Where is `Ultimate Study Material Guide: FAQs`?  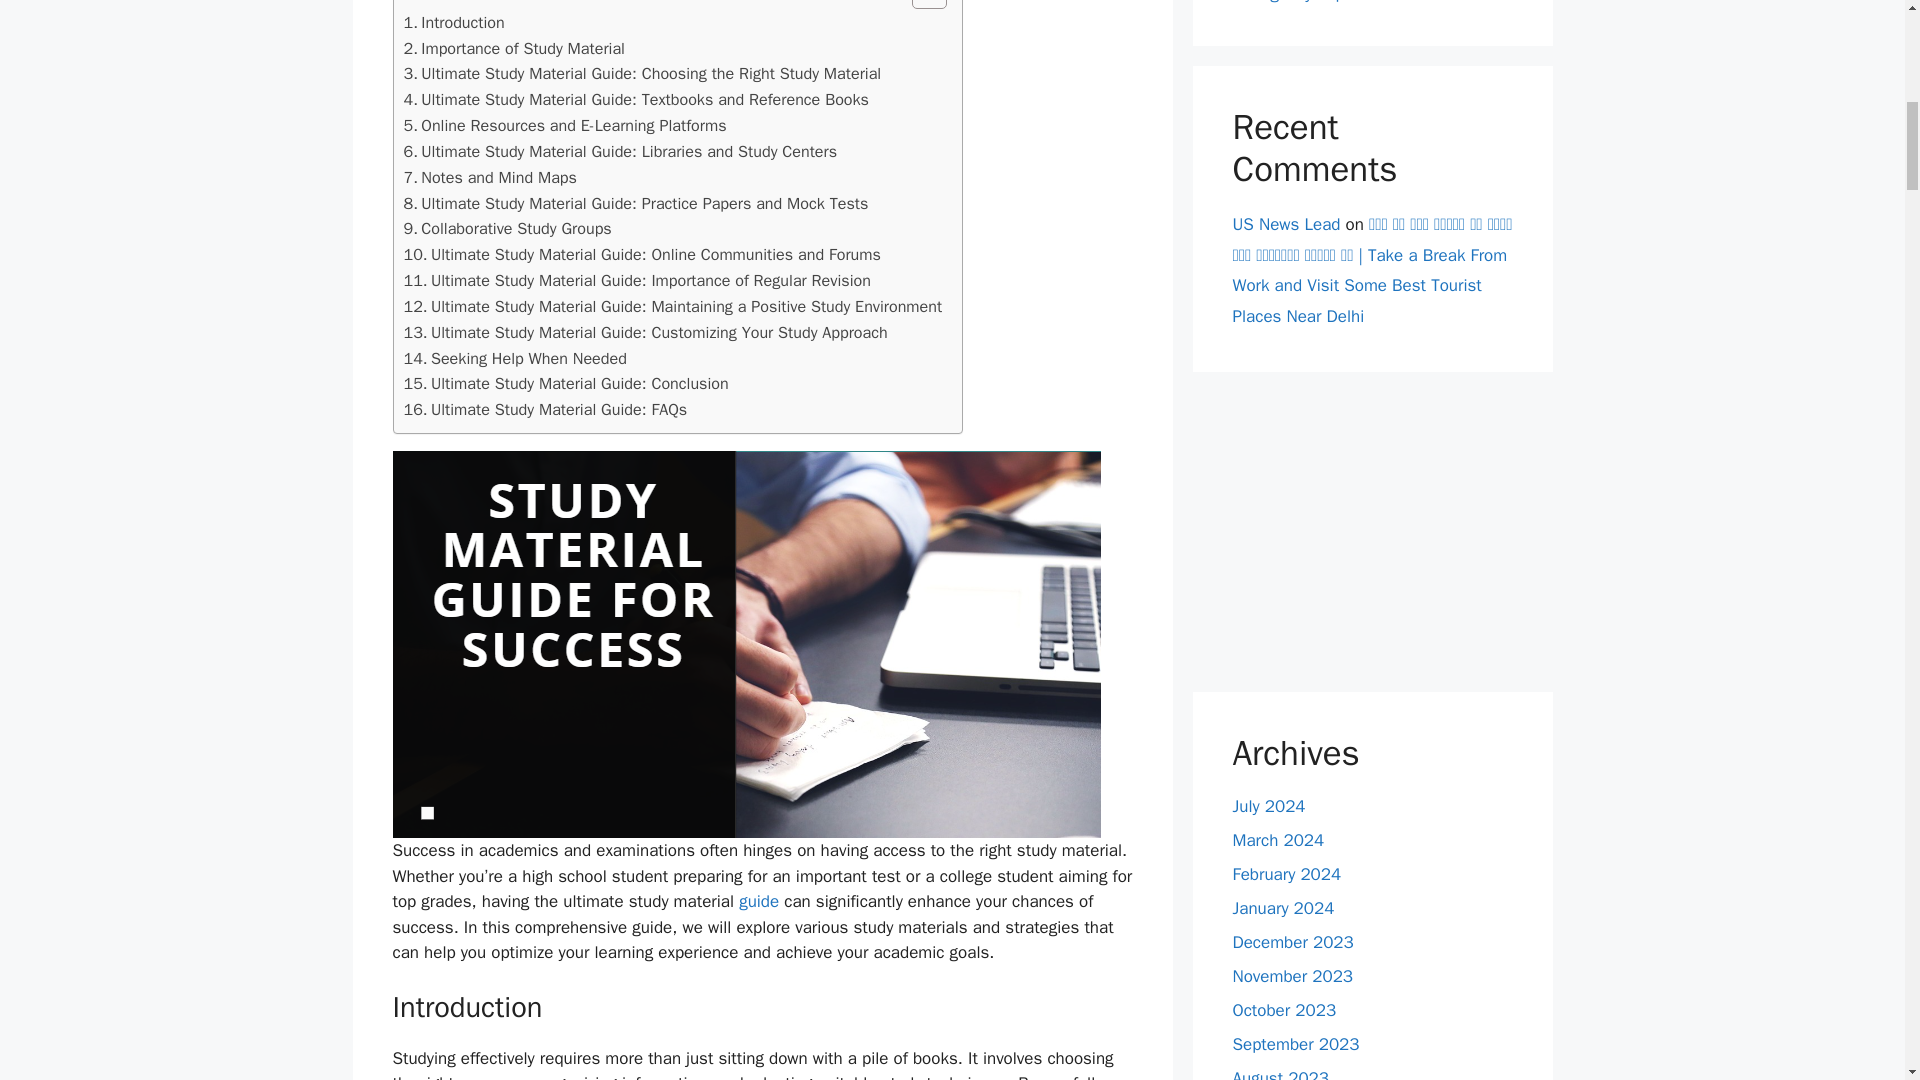 Ultimate Study Material Guide: FAQs is located at coordinates (545, 410).